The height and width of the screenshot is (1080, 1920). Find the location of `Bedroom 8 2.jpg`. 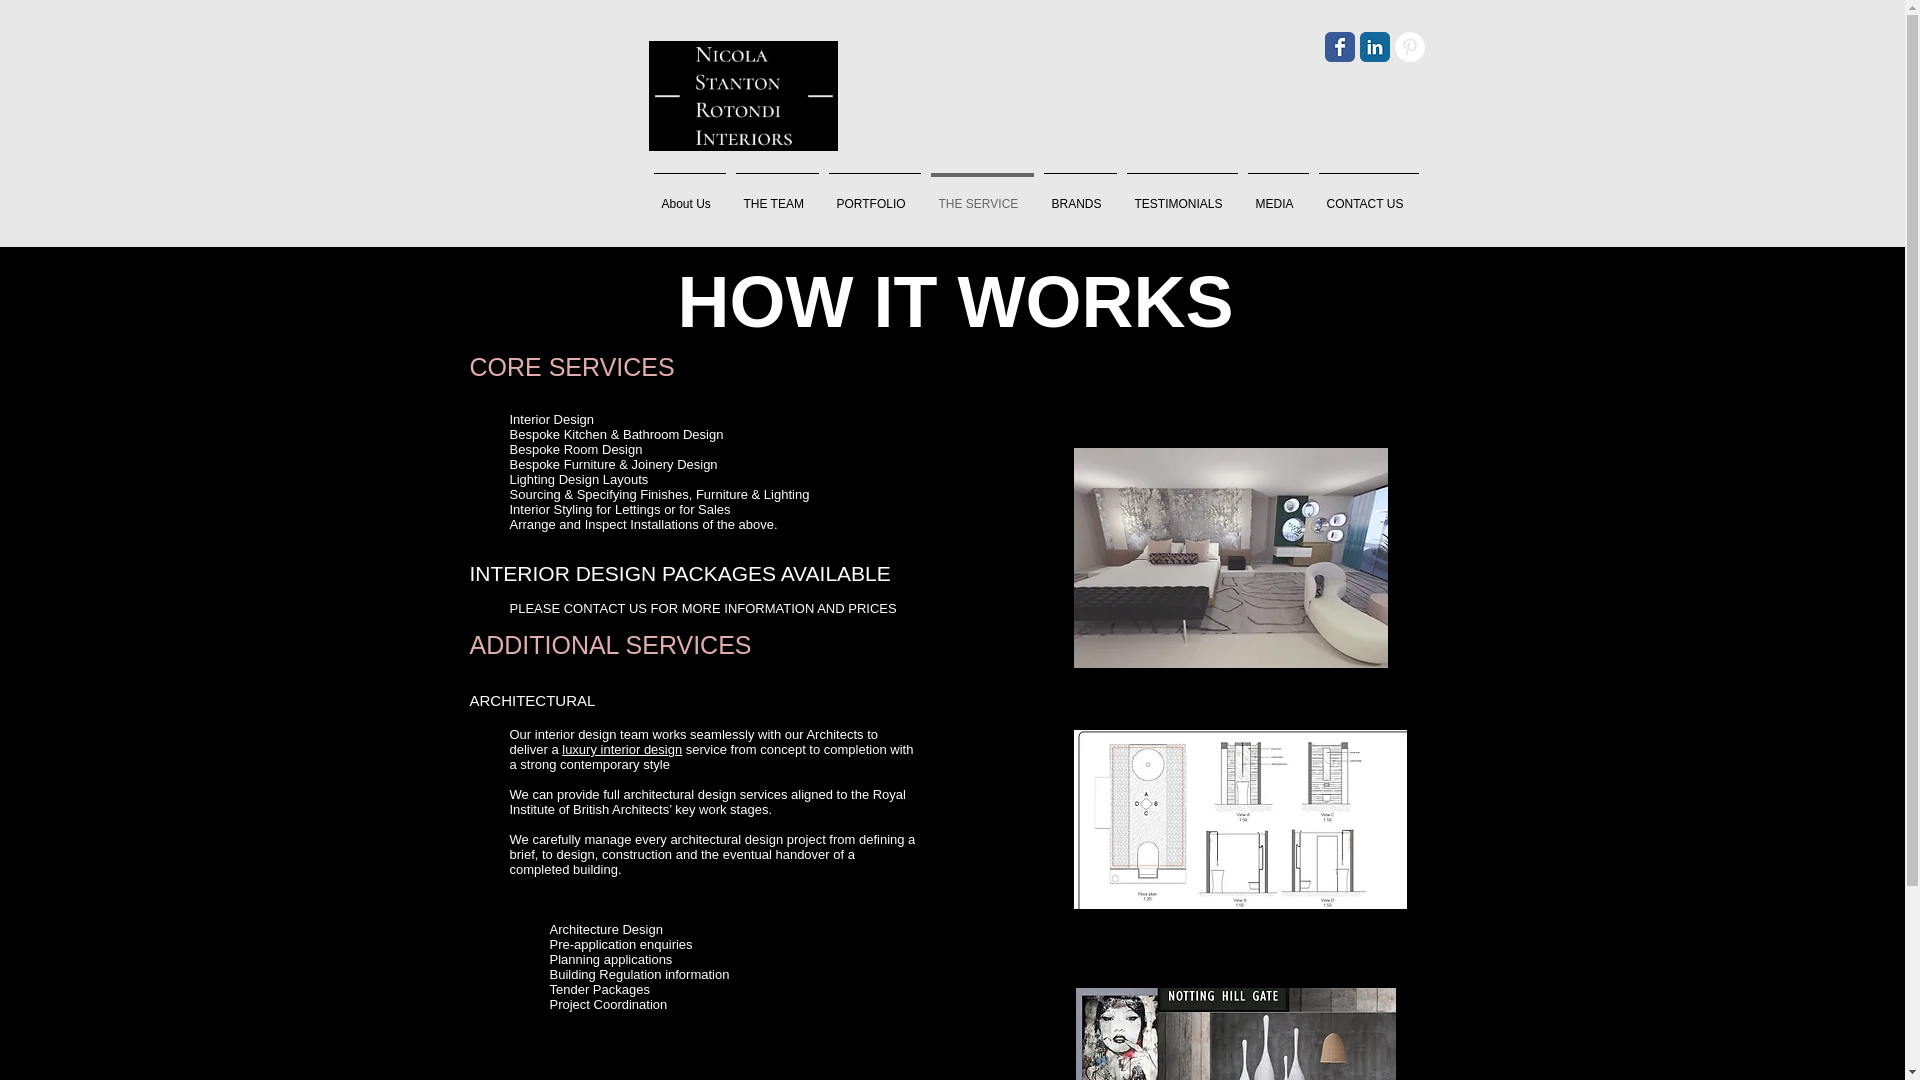

Bedroom 8 2.jpg is located at coordinates (1230, 558).